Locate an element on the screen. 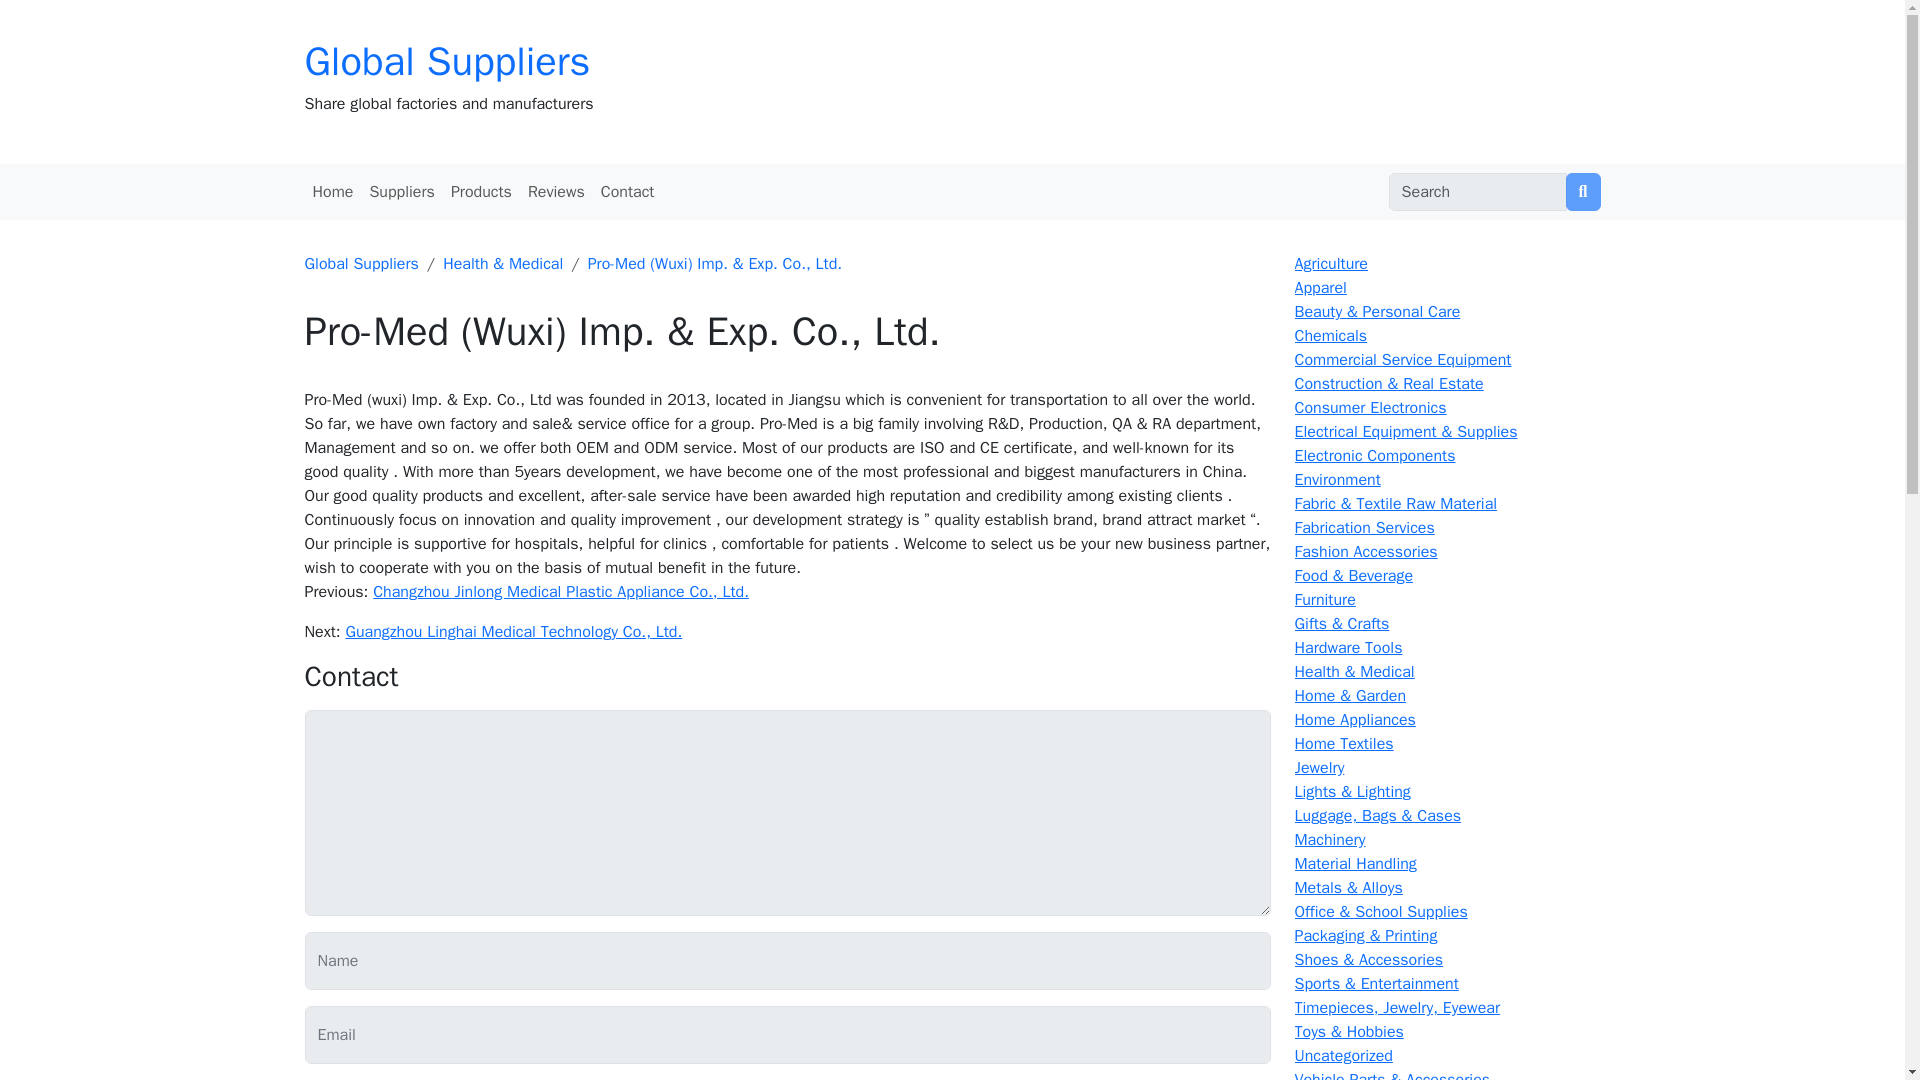  Global Suppliers is located at coordinates (446, 61).